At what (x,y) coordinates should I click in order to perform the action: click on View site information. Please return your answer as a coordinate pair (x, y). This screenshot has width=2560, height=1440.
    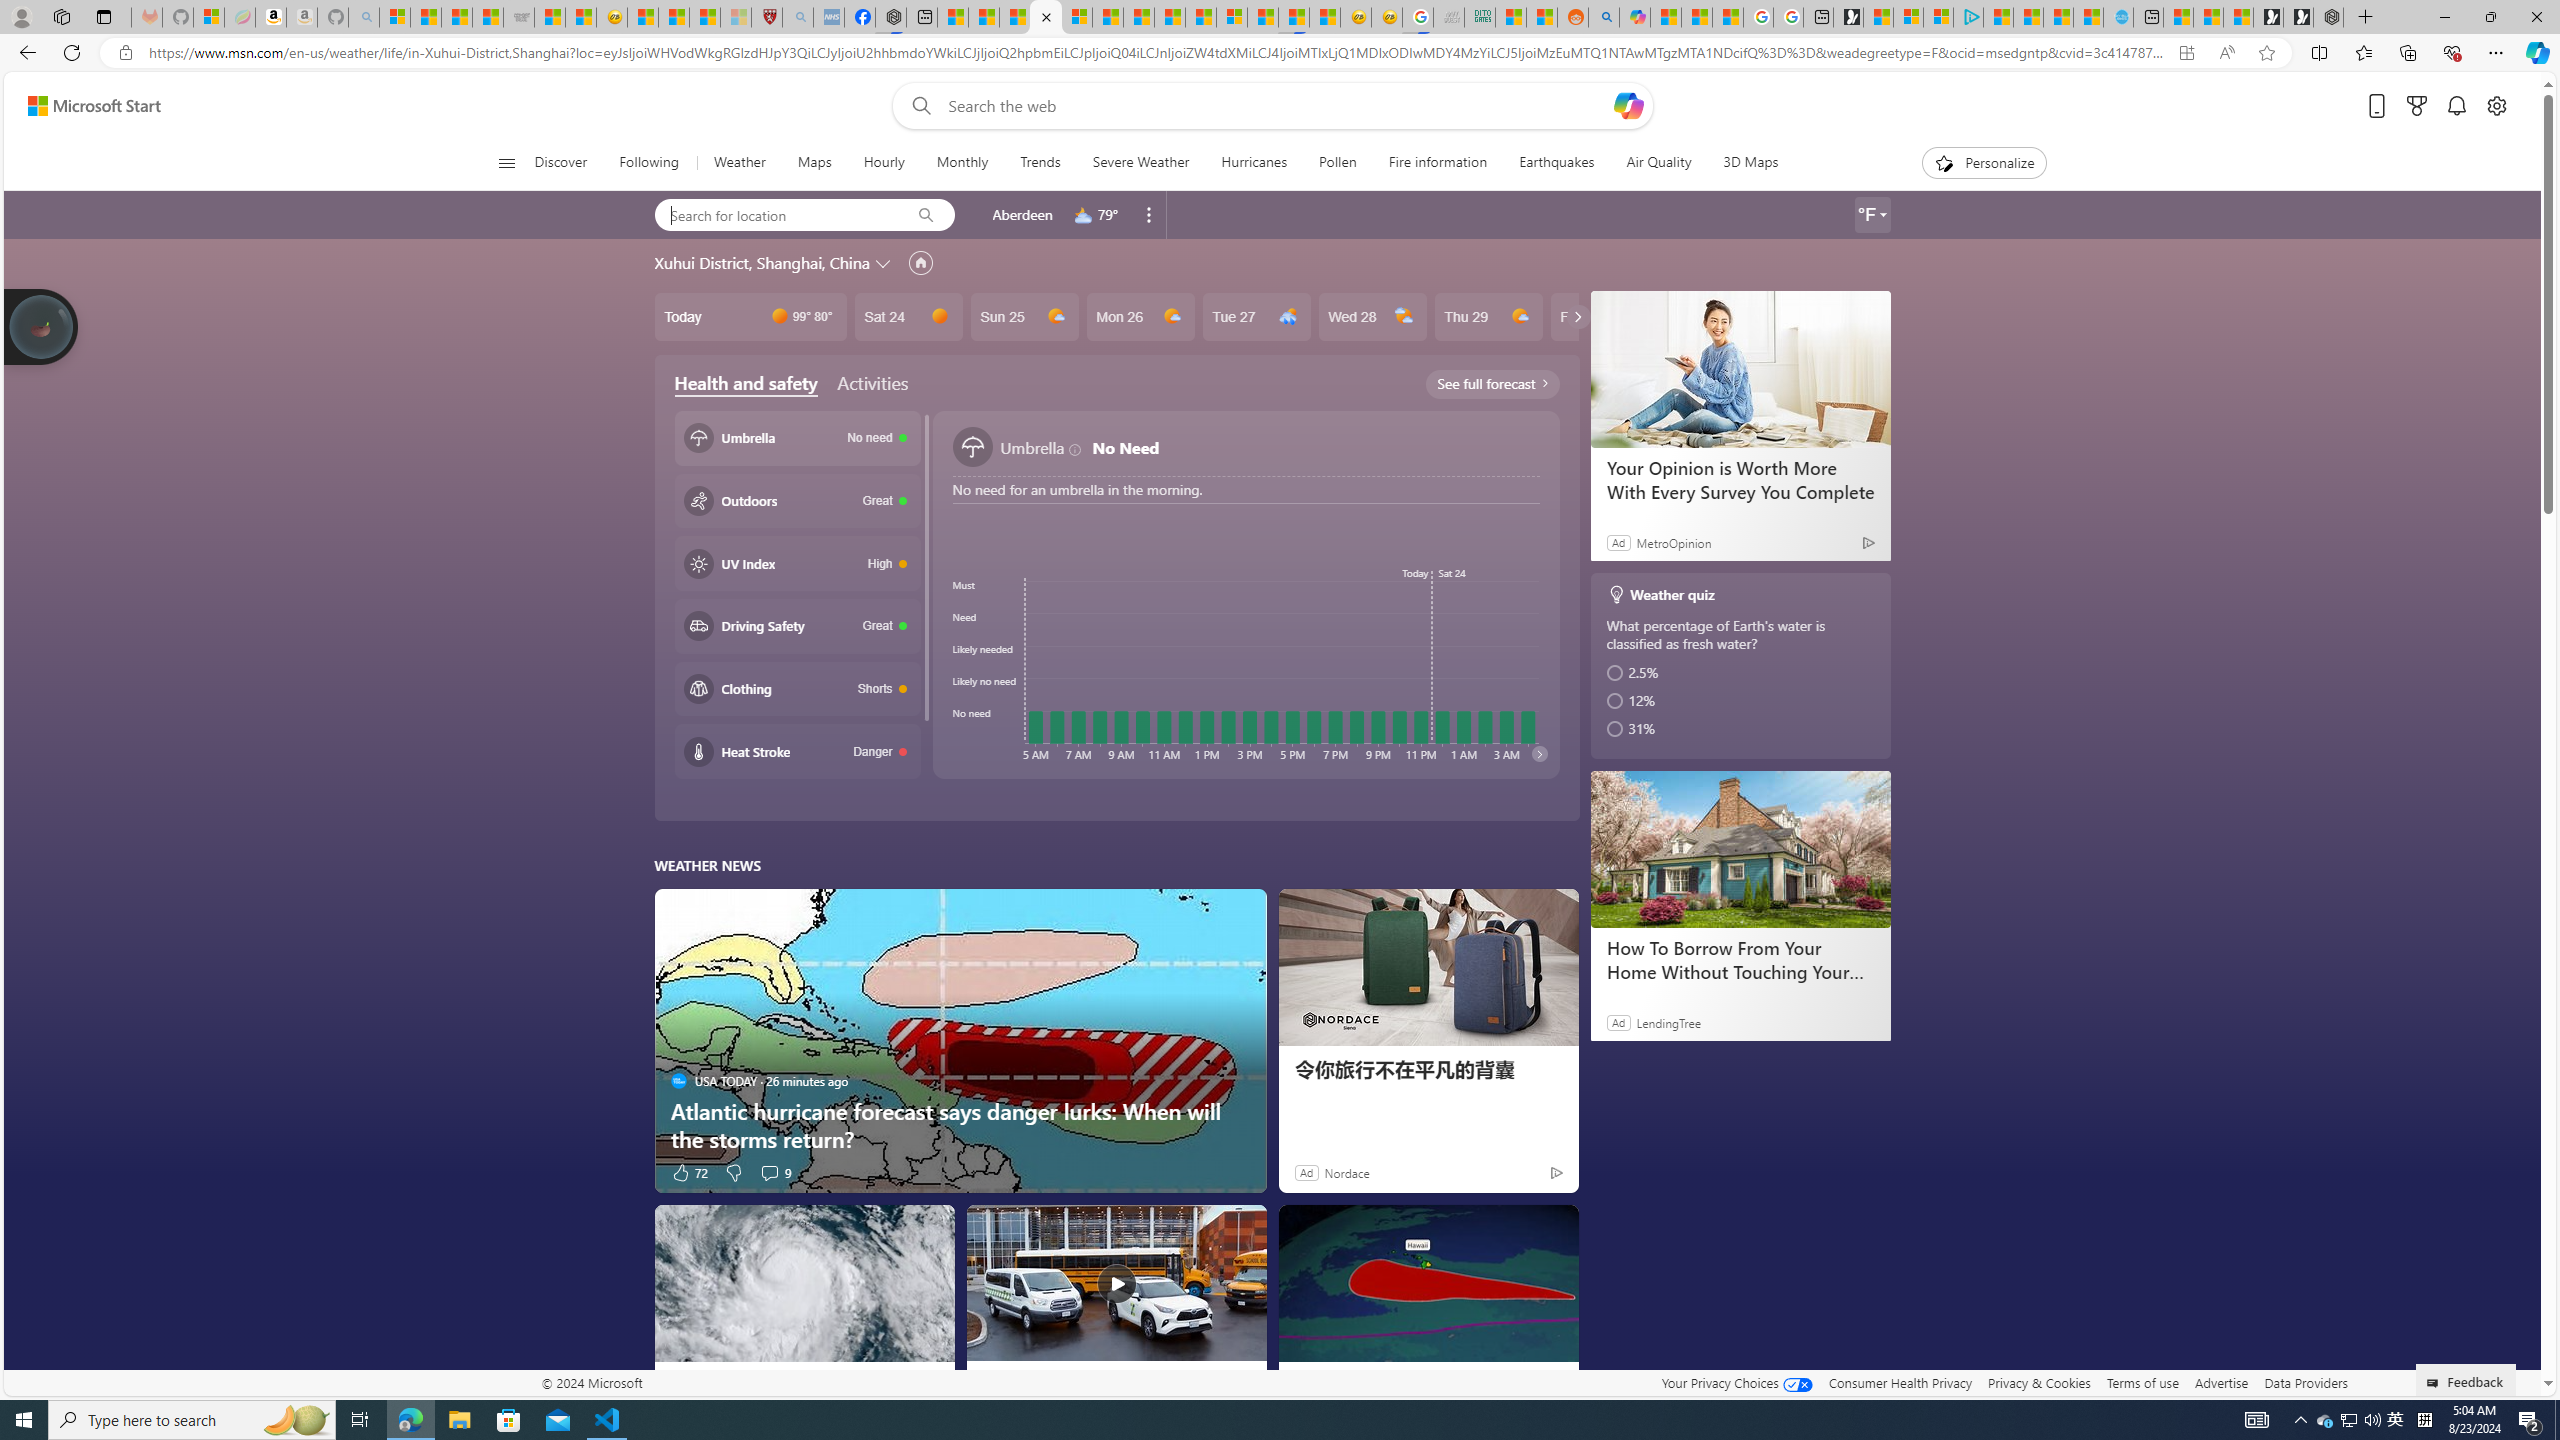
    Looking at the image, I should click on (124, 53).